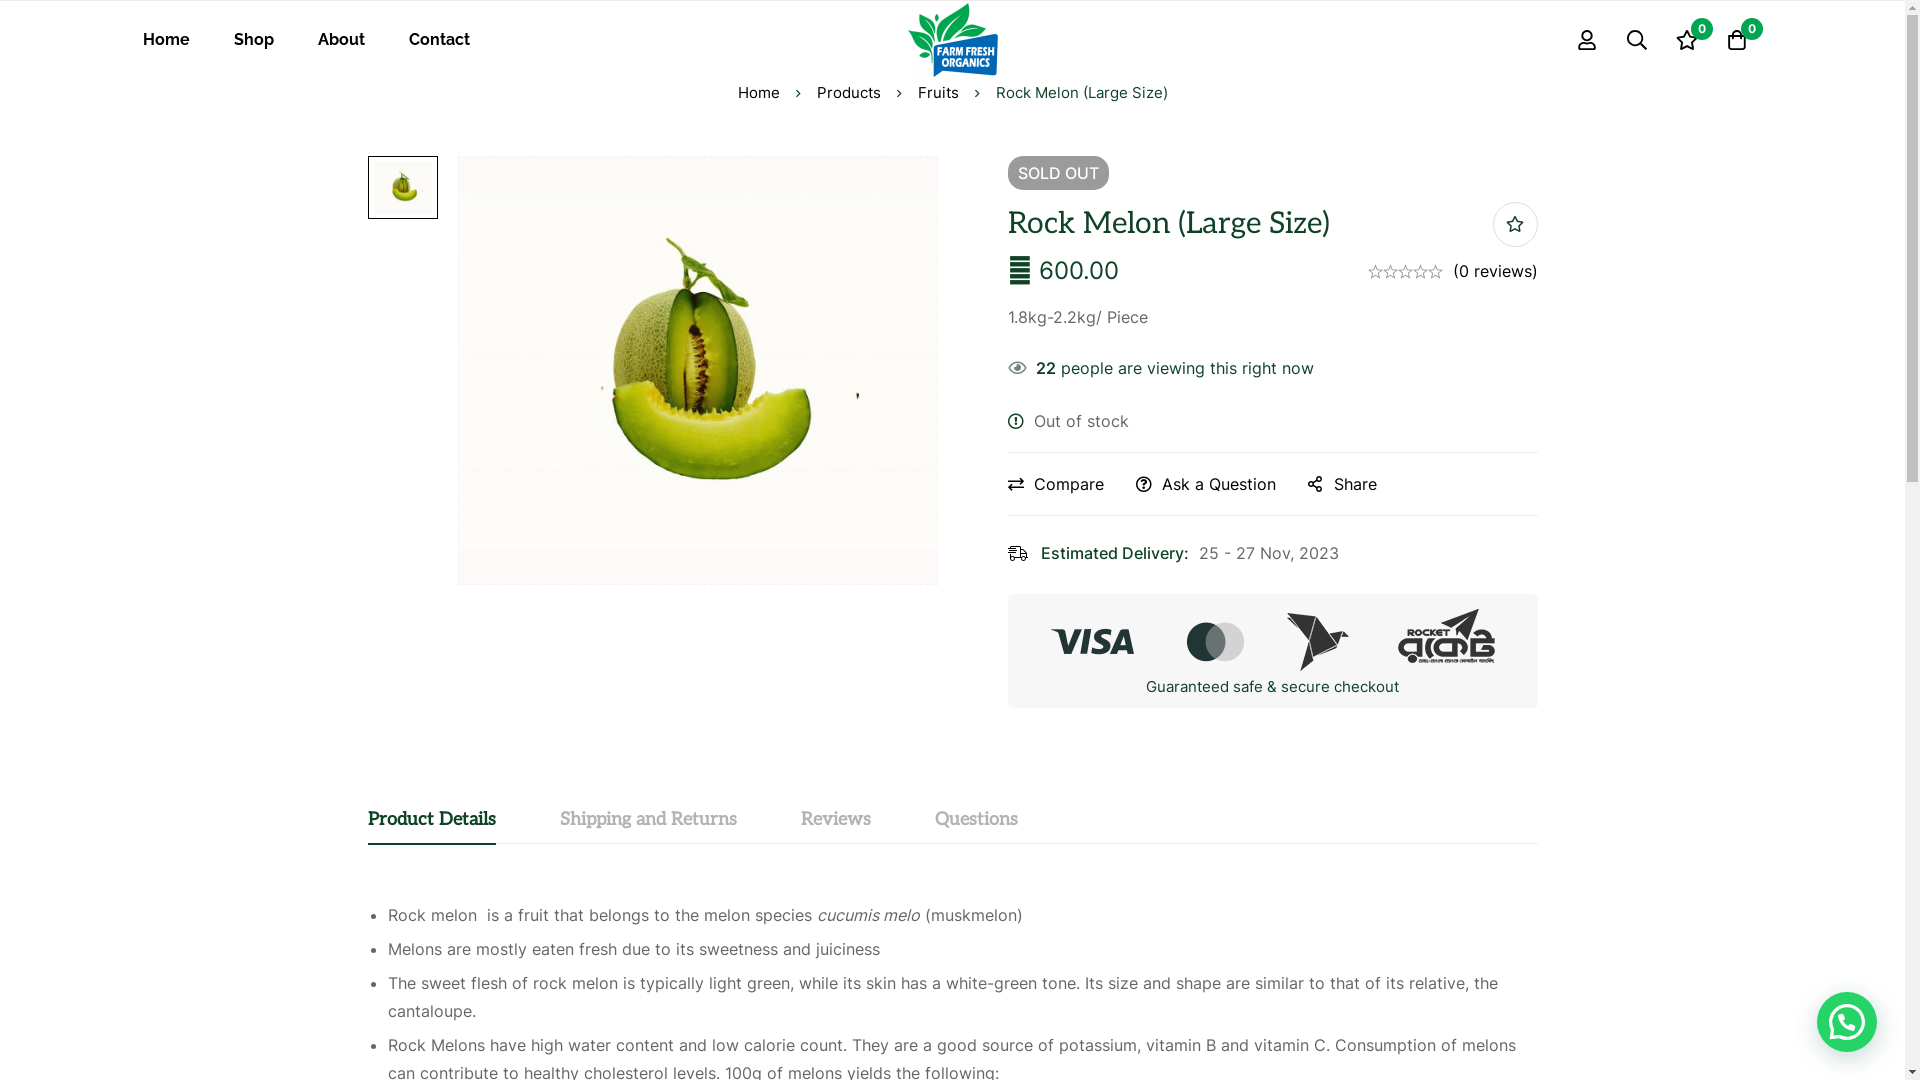 The image size is (1920, 1080). What do you see at coordinates (952, 610) in the screenshot?
I see `Apply coupon` at bounding box center [952, 610].